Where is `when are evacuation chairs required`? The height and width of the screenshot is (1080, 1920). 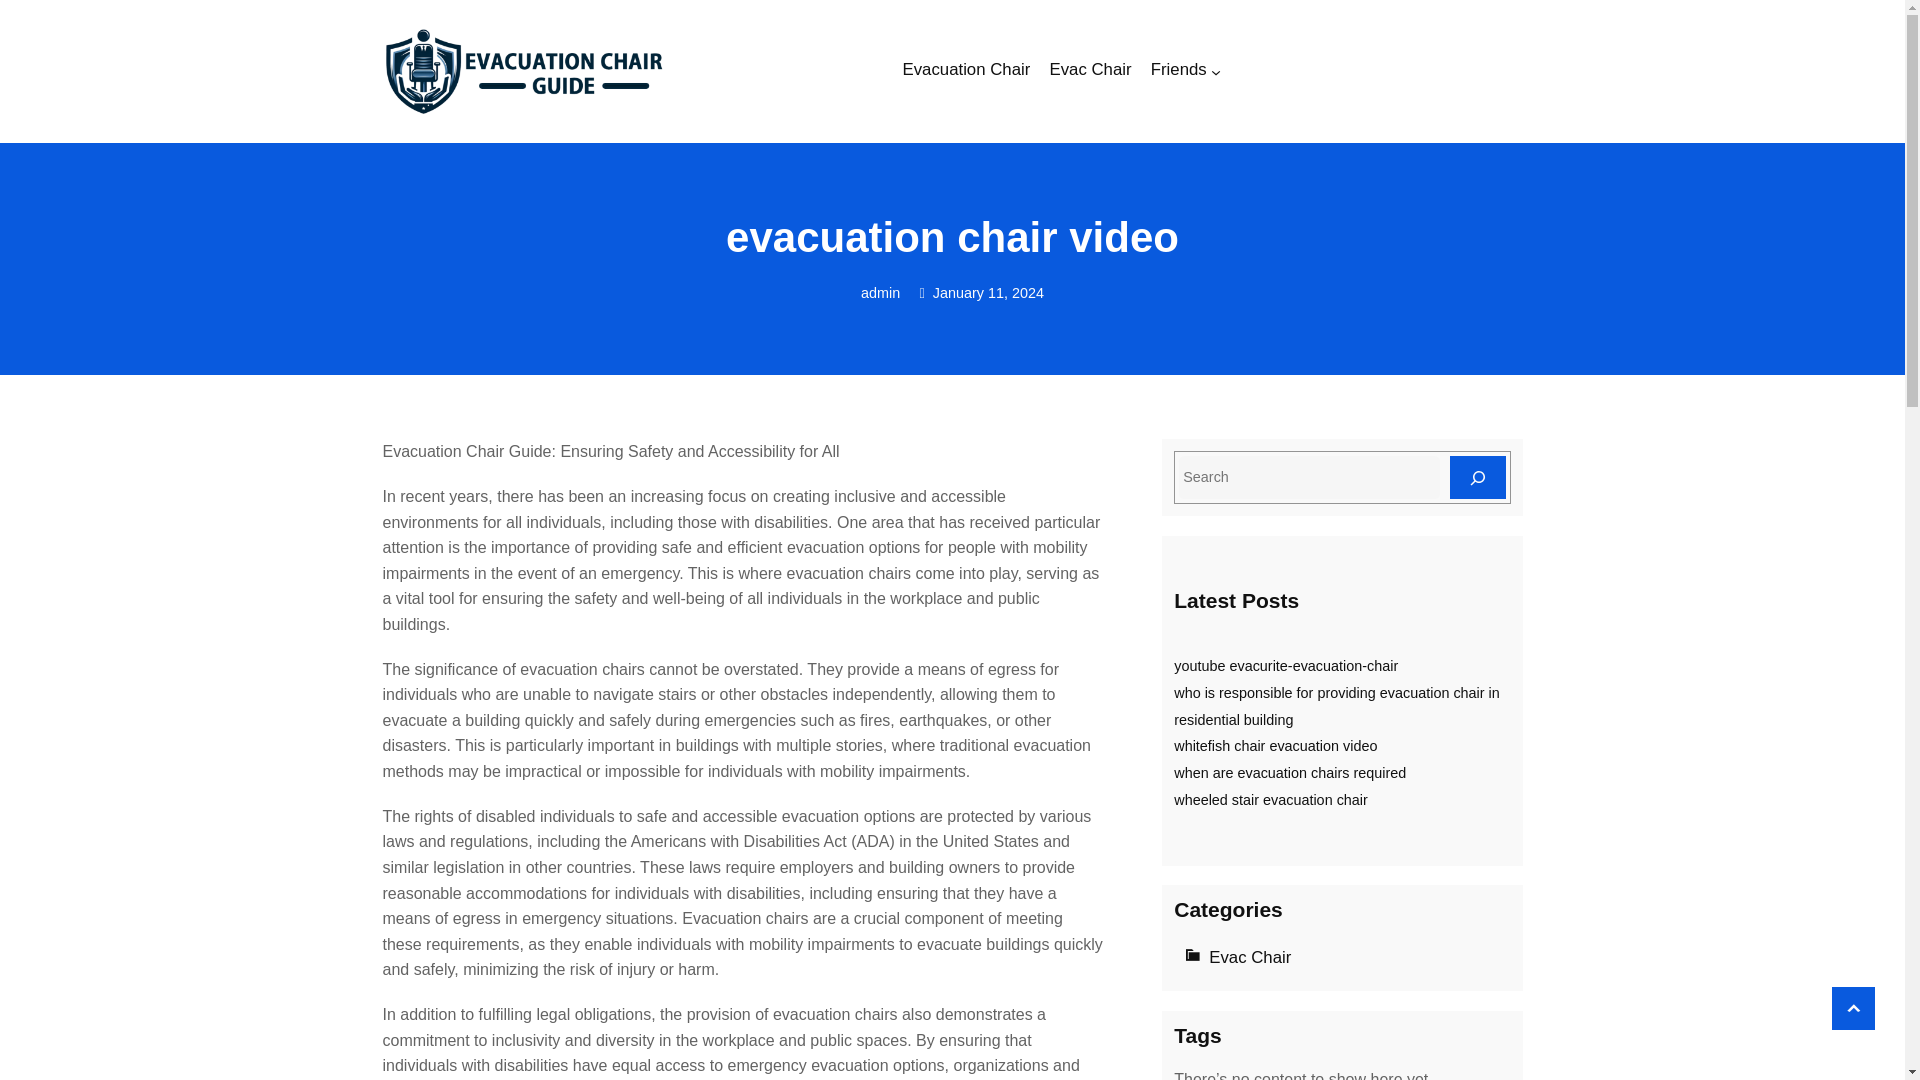 when are evacuation chairs required is located at coordinates (1289, 772).